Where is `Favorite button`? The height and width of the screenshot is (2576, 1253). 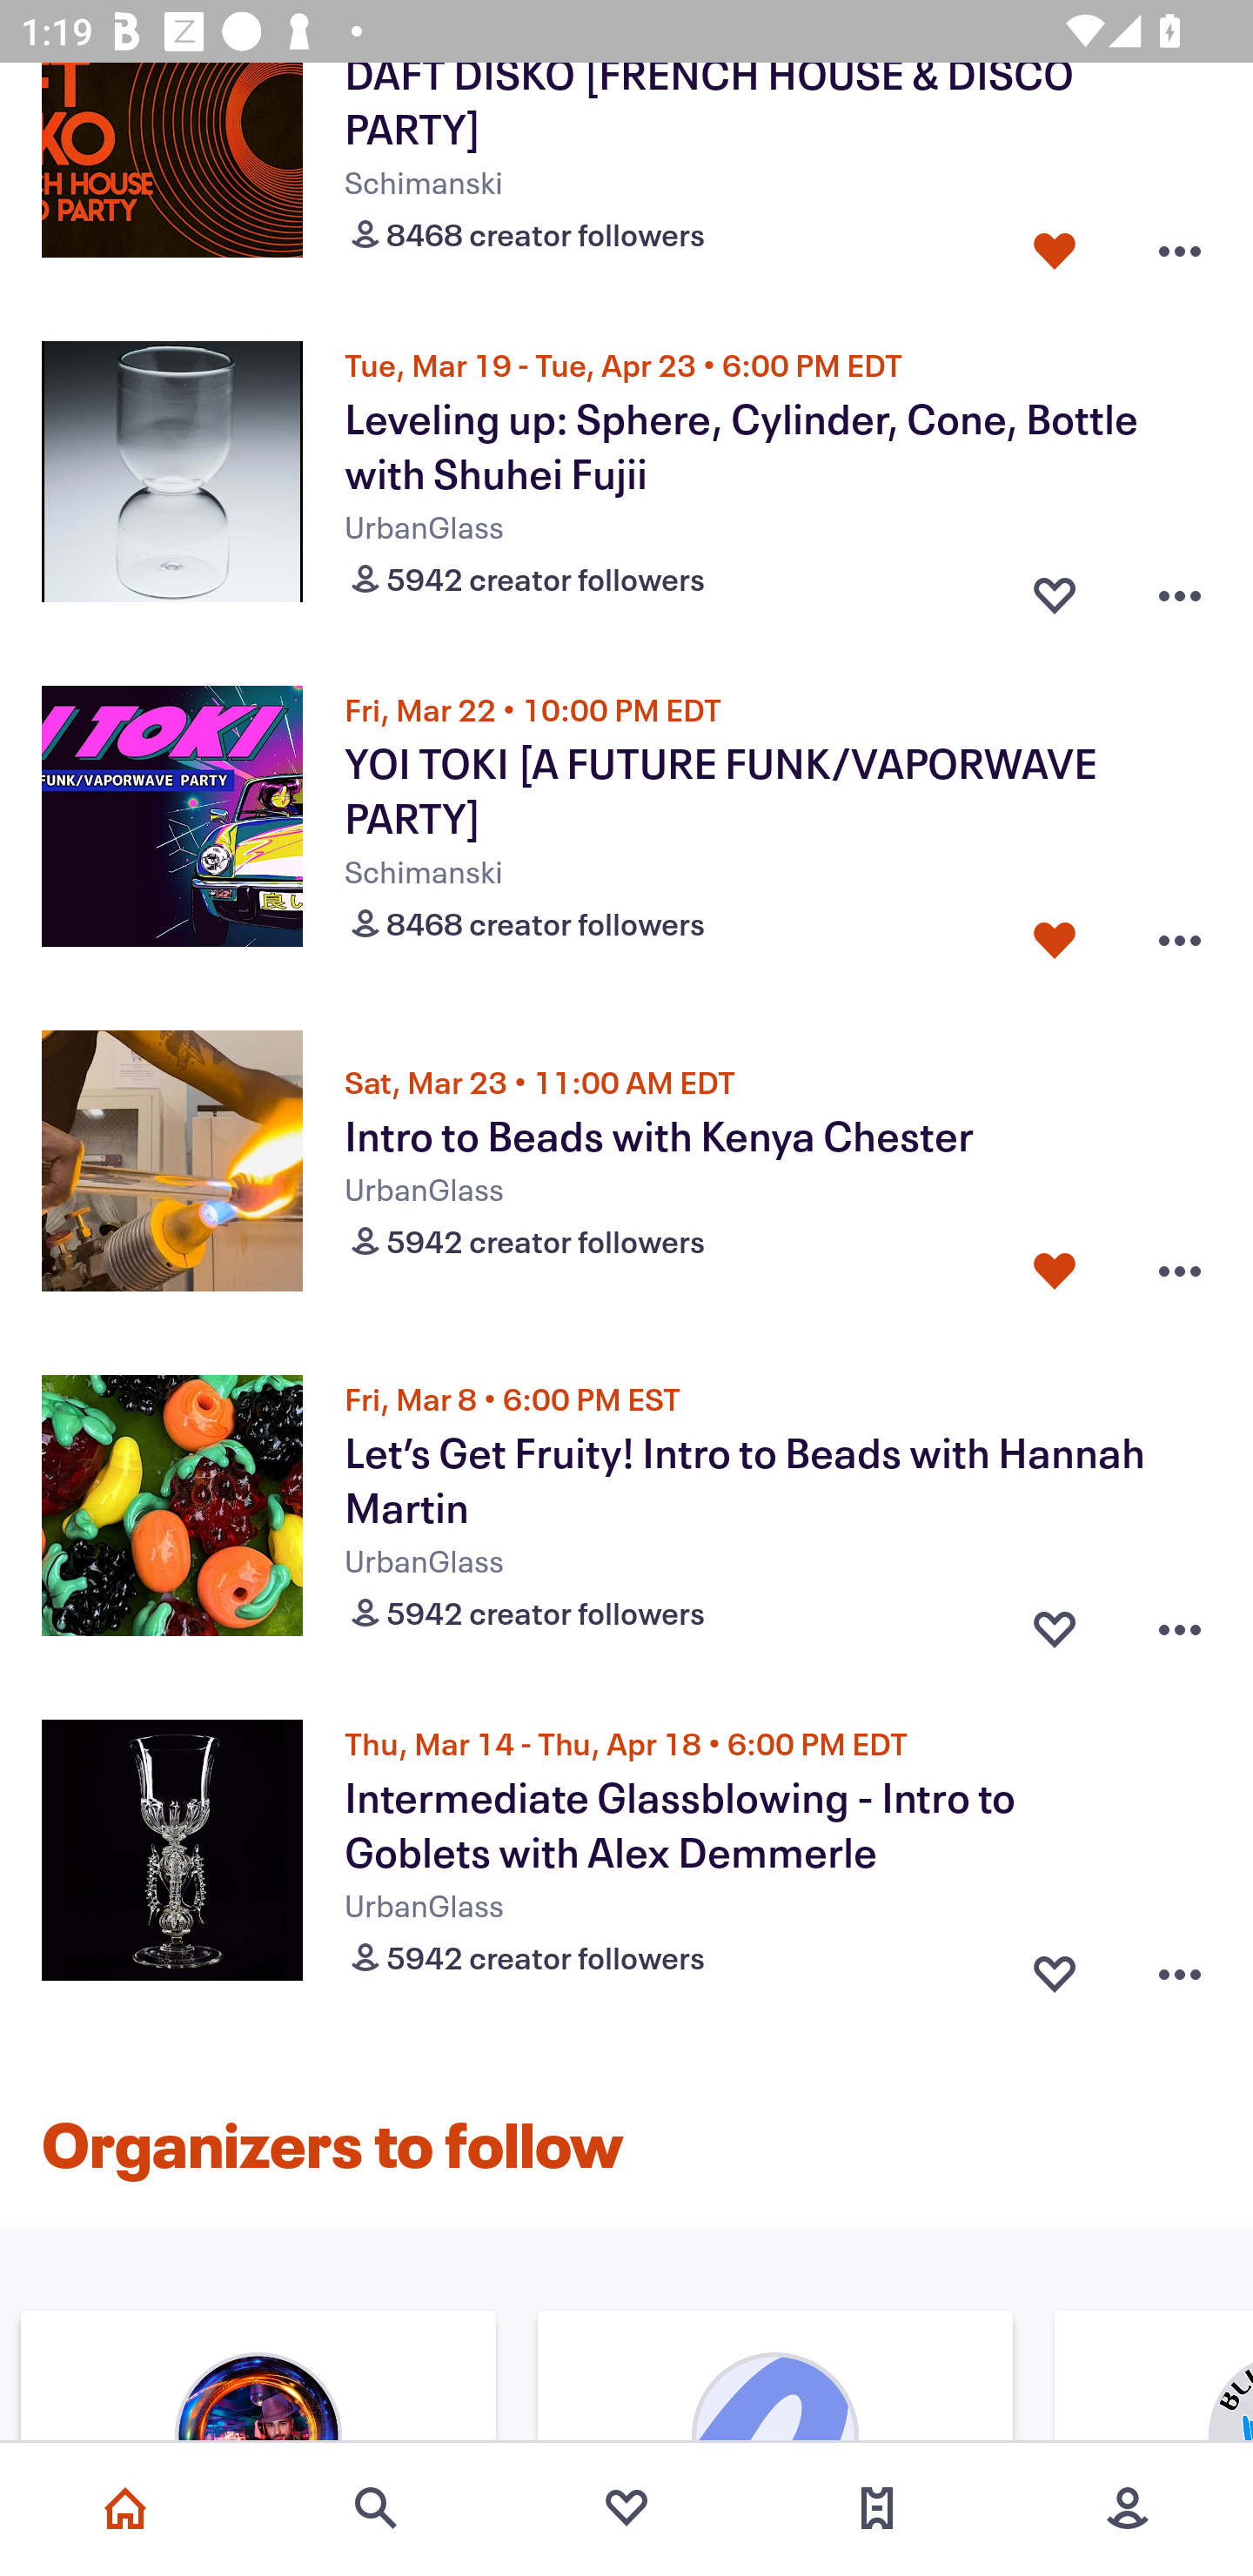 Favorite button is located at coordinates (1055, 1271).